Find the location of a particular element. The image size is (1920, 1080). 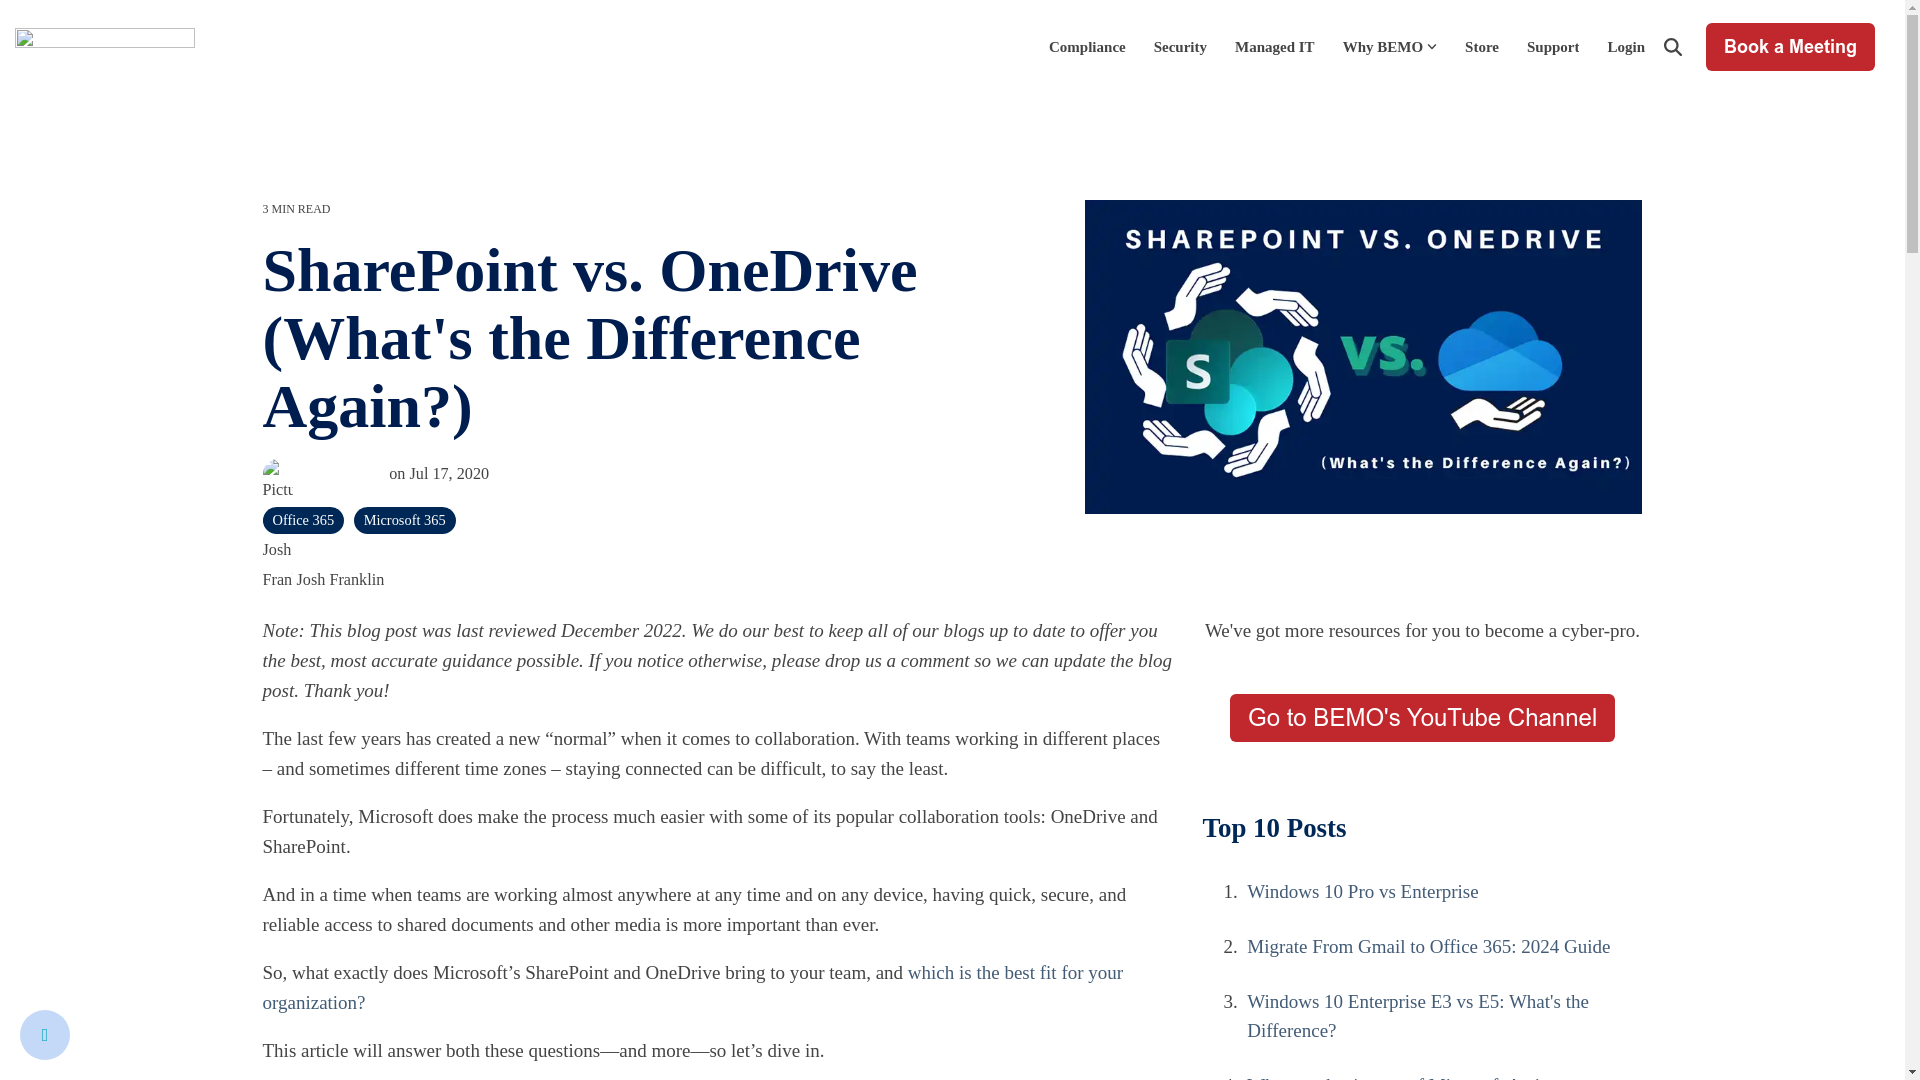

Office 365 is located at coordinates (302, 520).